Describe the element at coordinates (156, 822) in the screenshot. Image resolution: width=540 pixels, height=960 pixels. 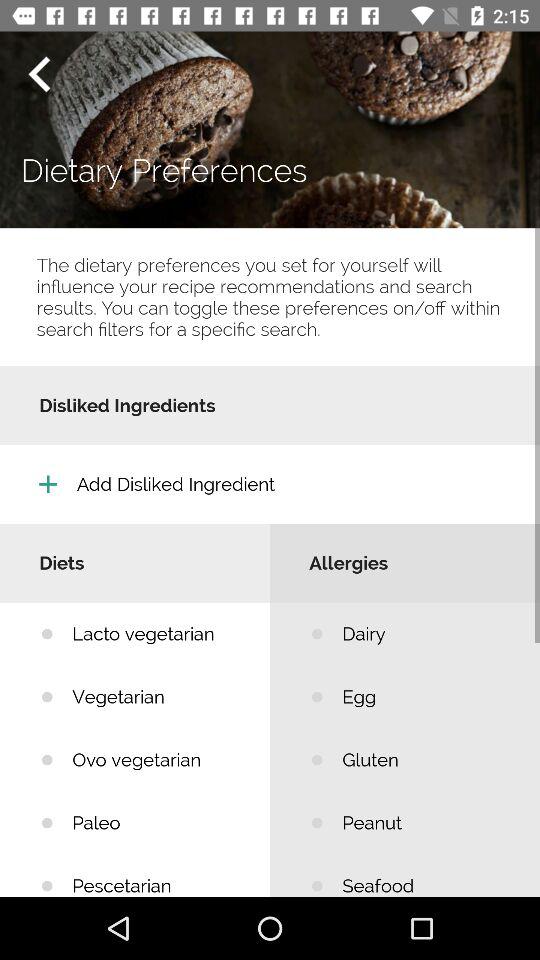
I see `jump to the paleo icon` at that location.